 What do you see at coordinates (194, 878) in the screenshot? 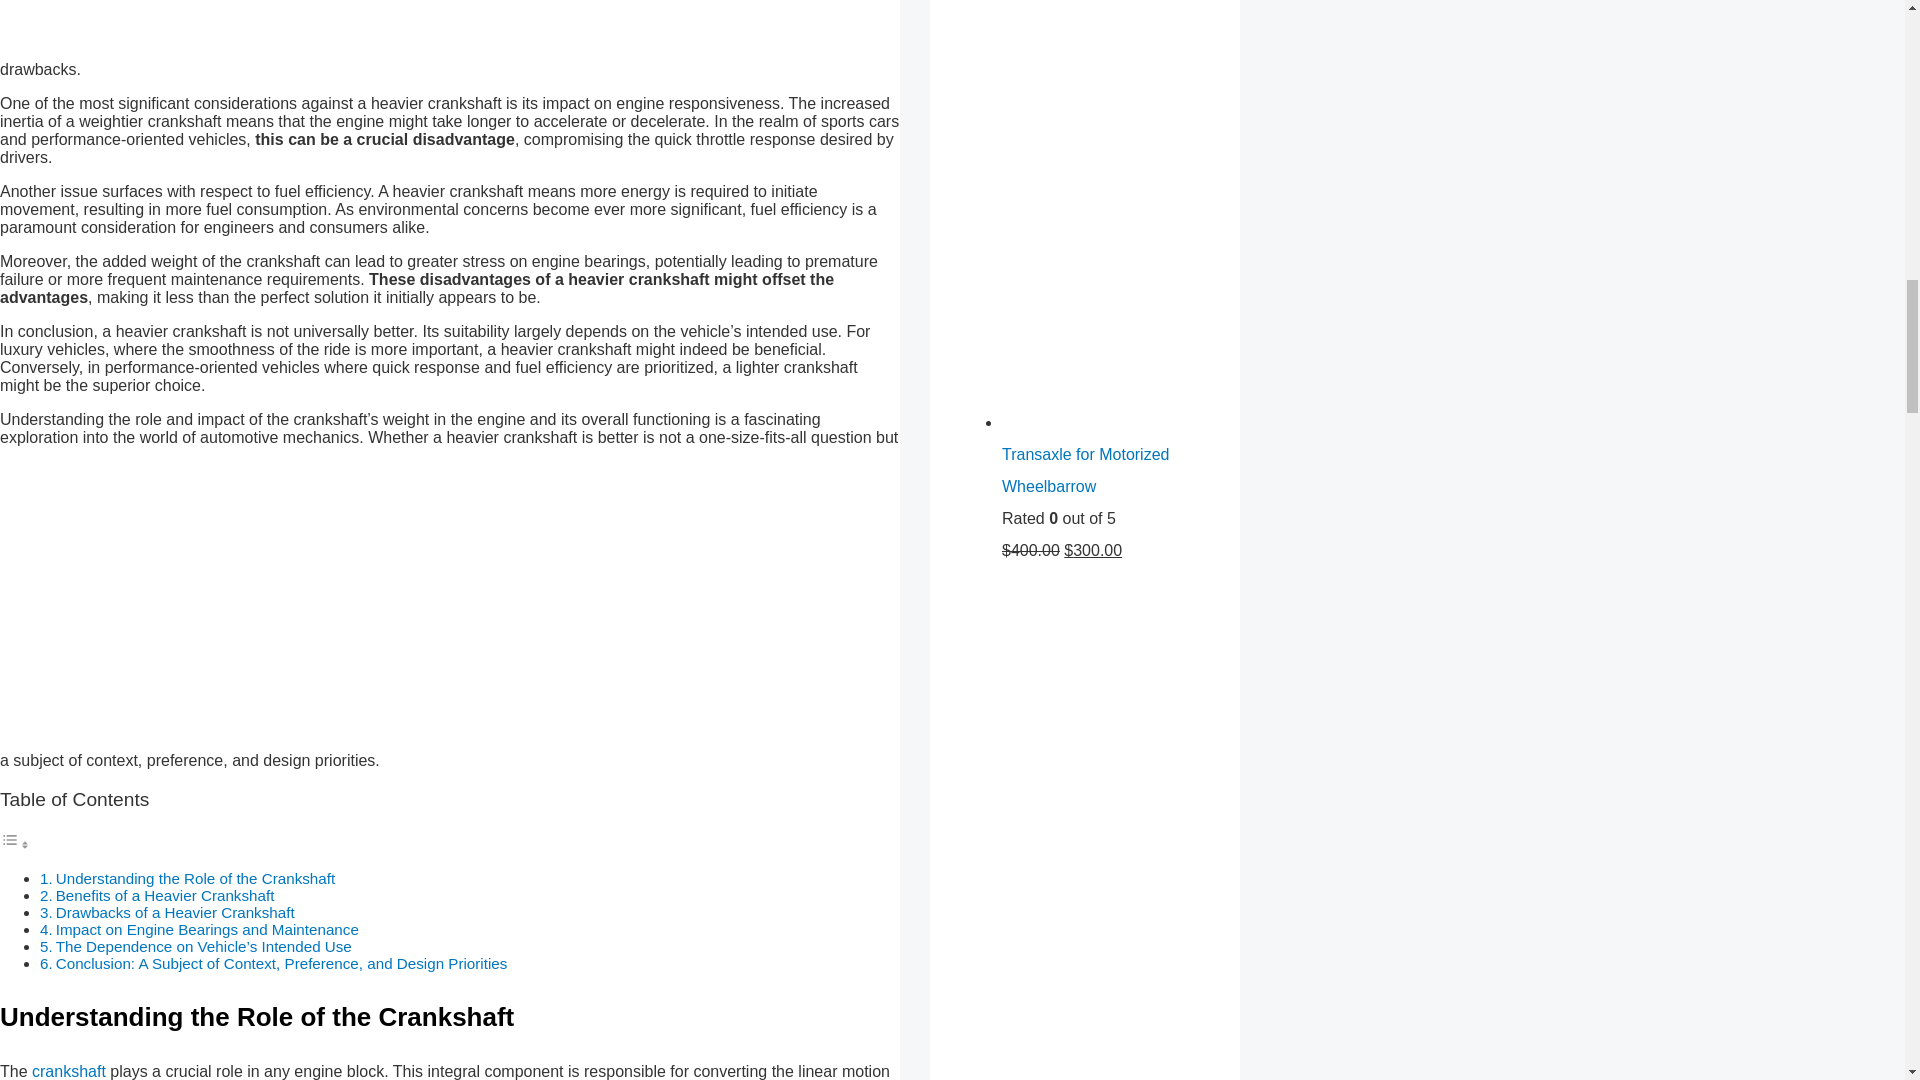
I see `Understanding the Role of the Crankshaft` at bounding box center [194, 878].